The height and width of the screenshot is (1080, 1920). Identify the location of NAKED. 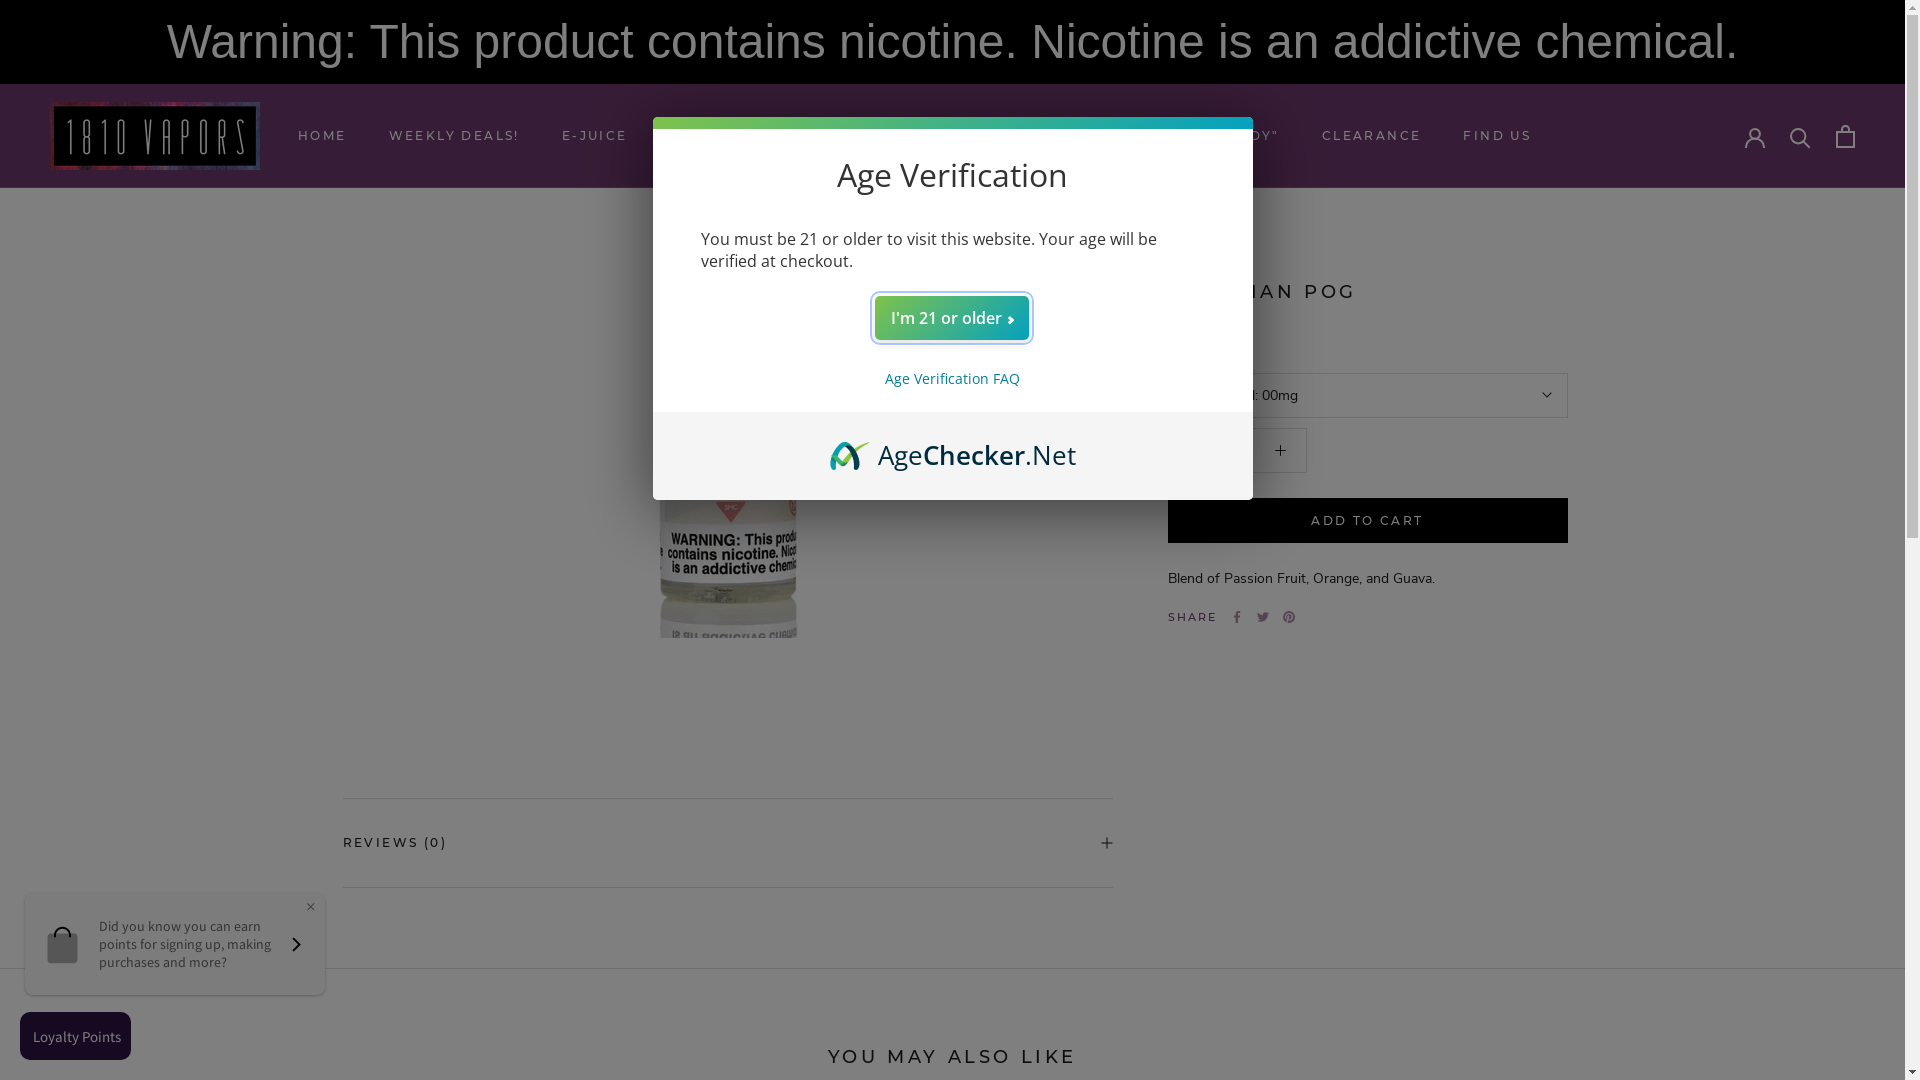
(1197, 248).